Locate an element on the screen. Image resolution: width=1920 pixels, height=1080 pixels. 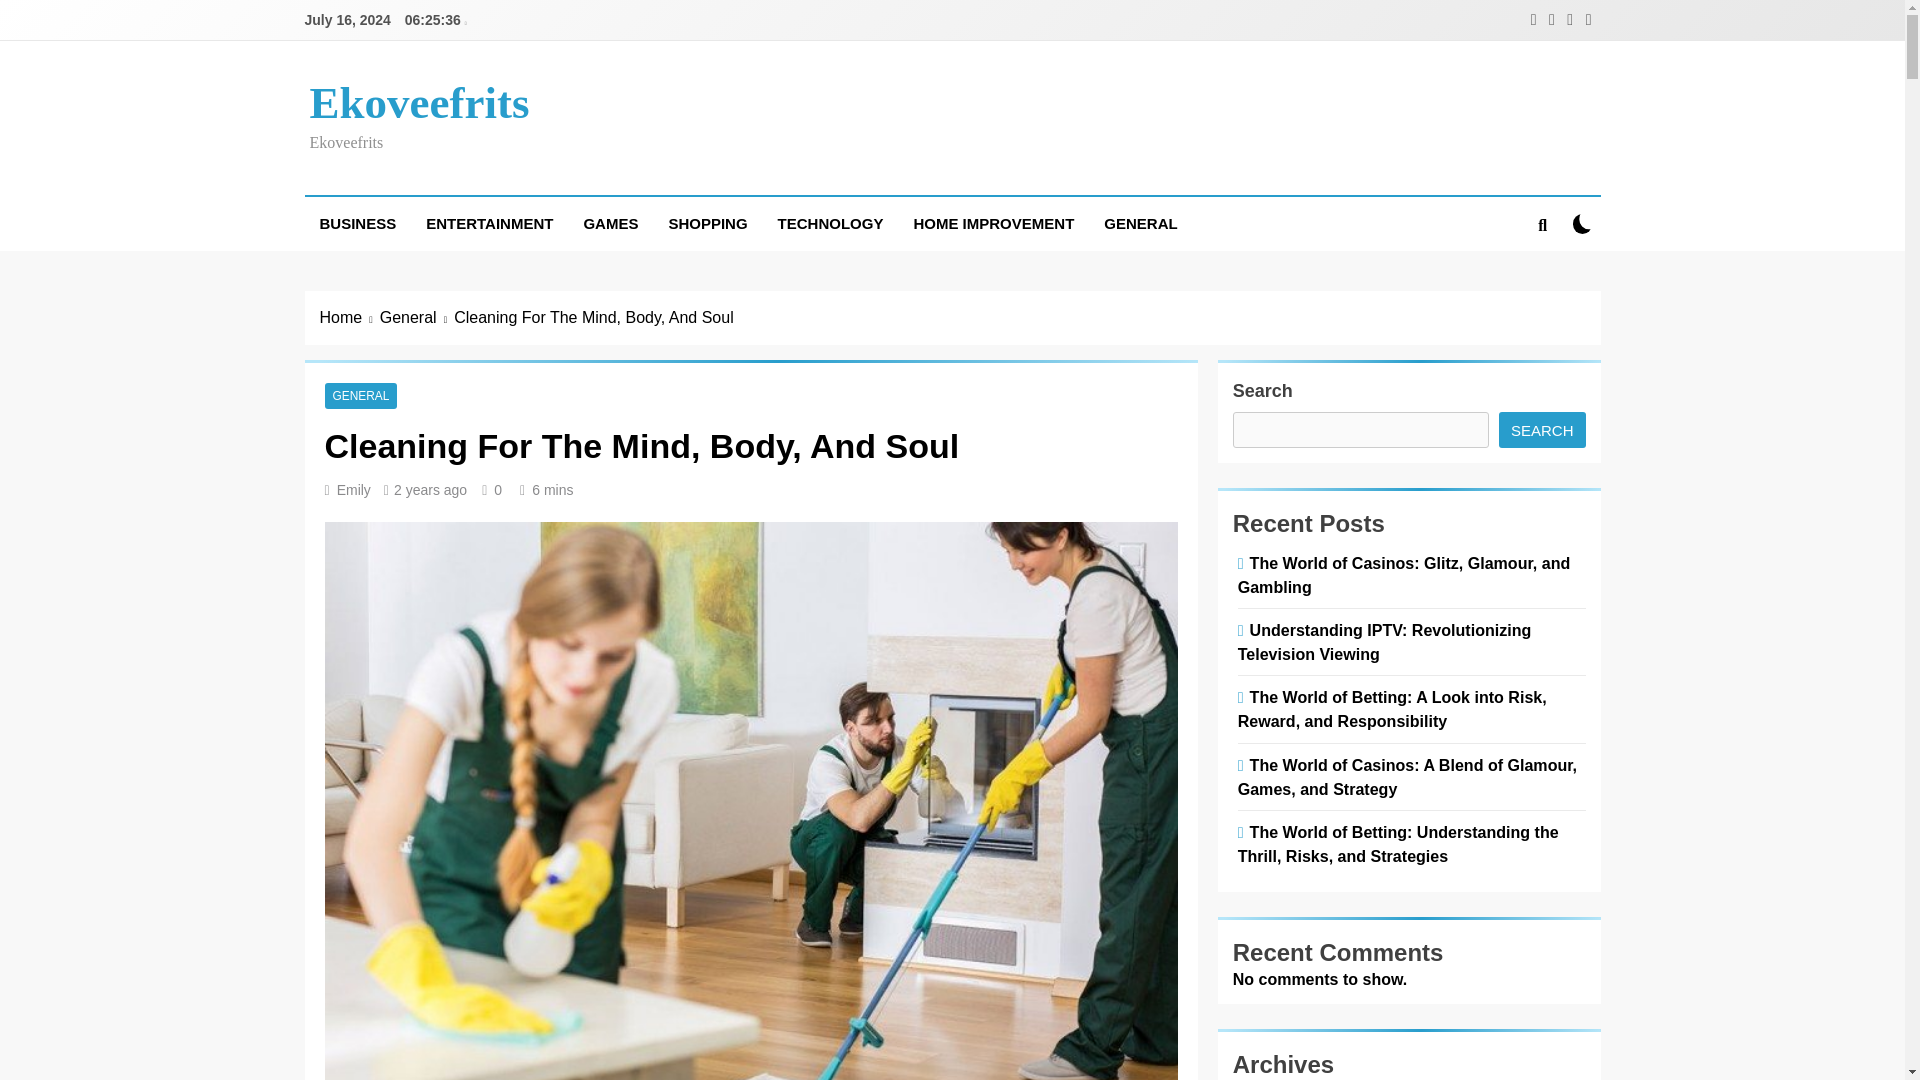
Understanding IPTV: Revolutionizing Television Viewing is located at coordinates (1385, 642).